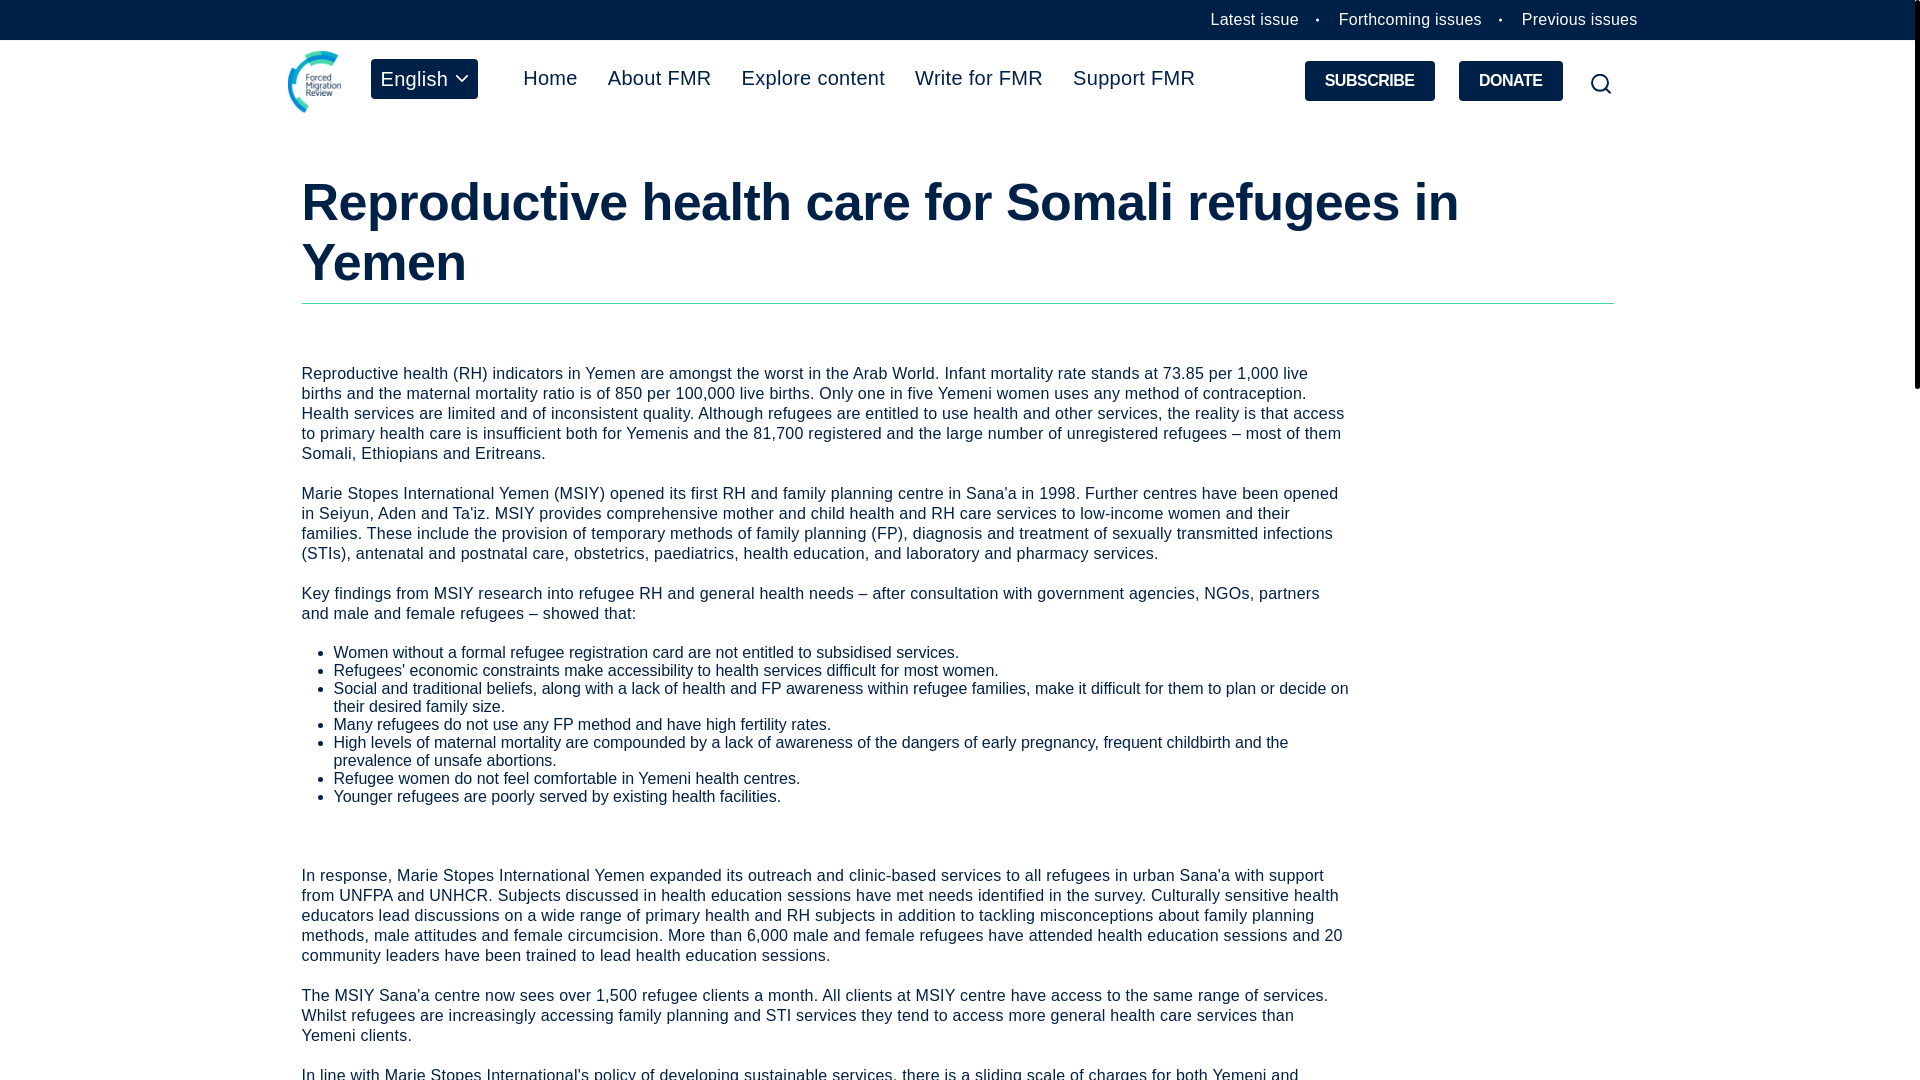 The image size is (1920, 1080). What do you see at coordinates (978, 77) in the screenshot?
I see `Write for FMR` at bounding box center [978, 77].